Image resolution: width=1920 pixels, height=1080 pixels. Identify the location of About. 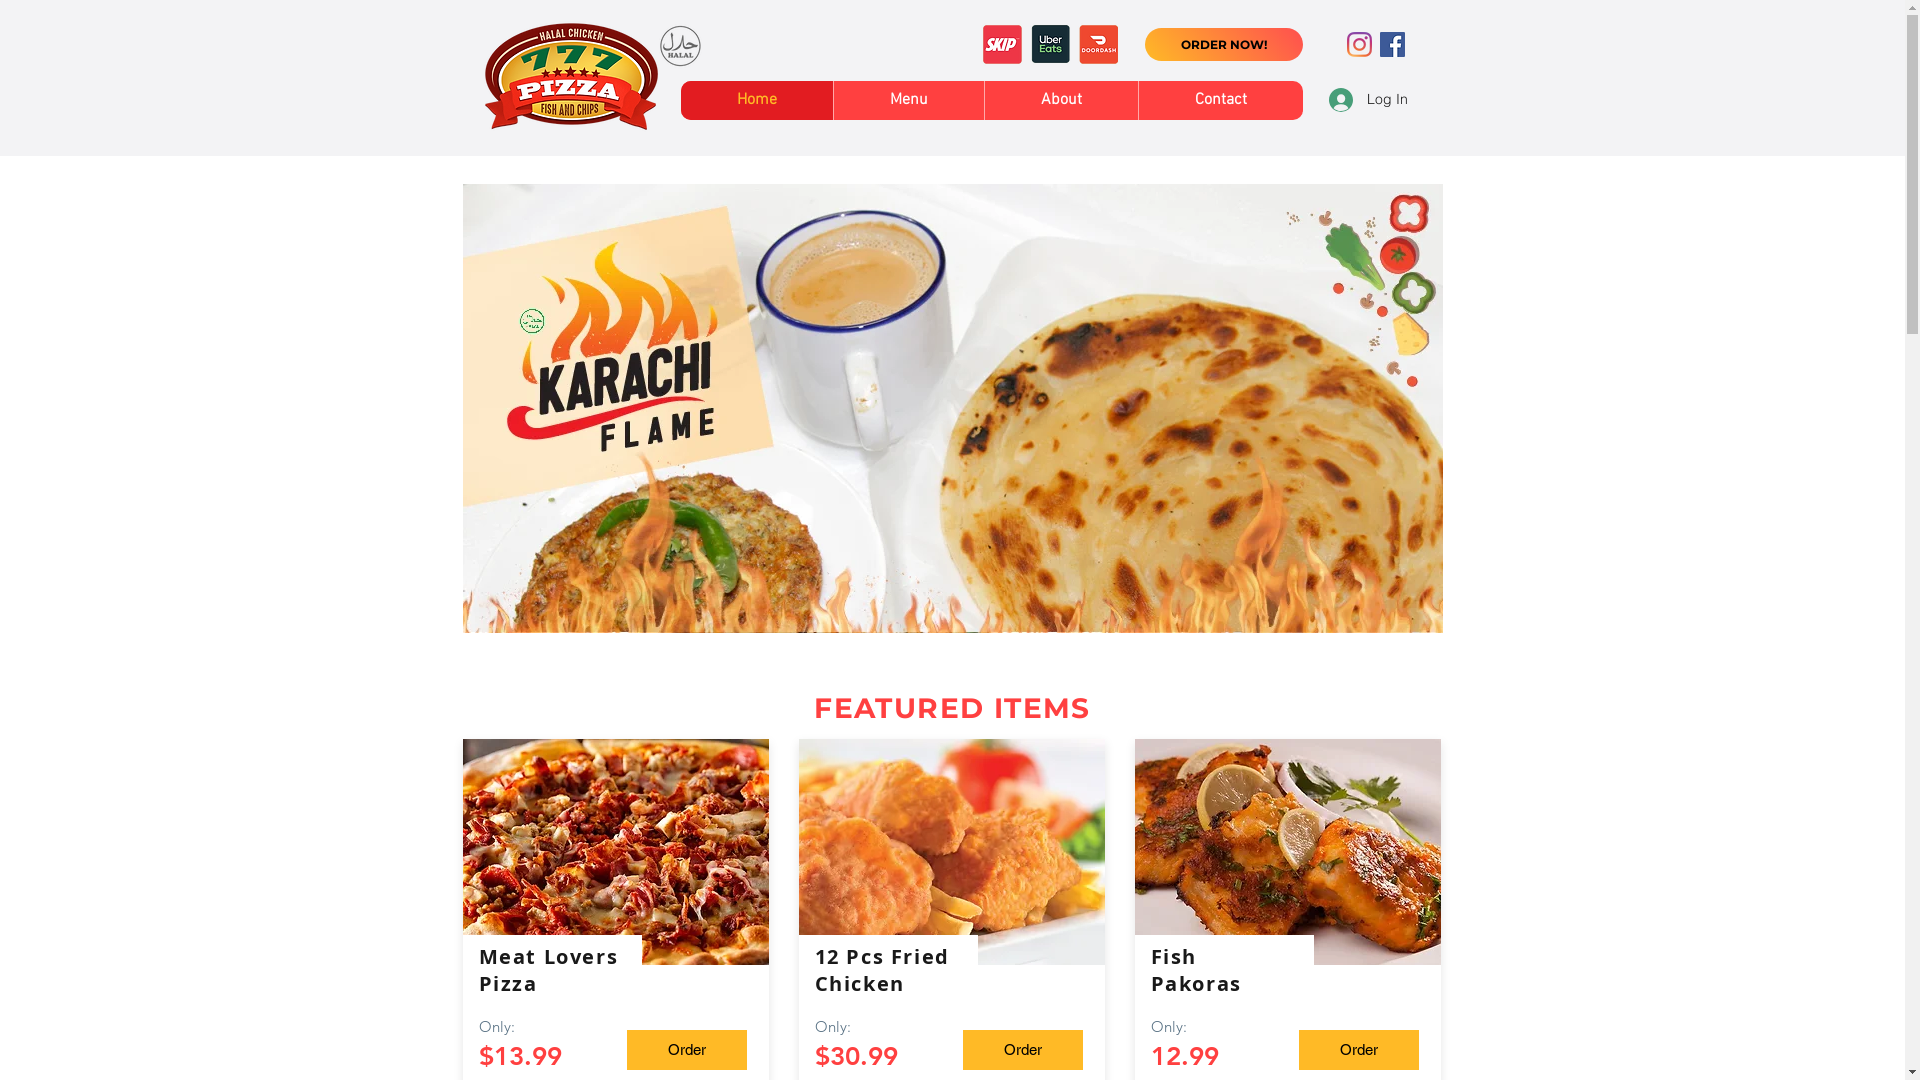
(1060, 100).